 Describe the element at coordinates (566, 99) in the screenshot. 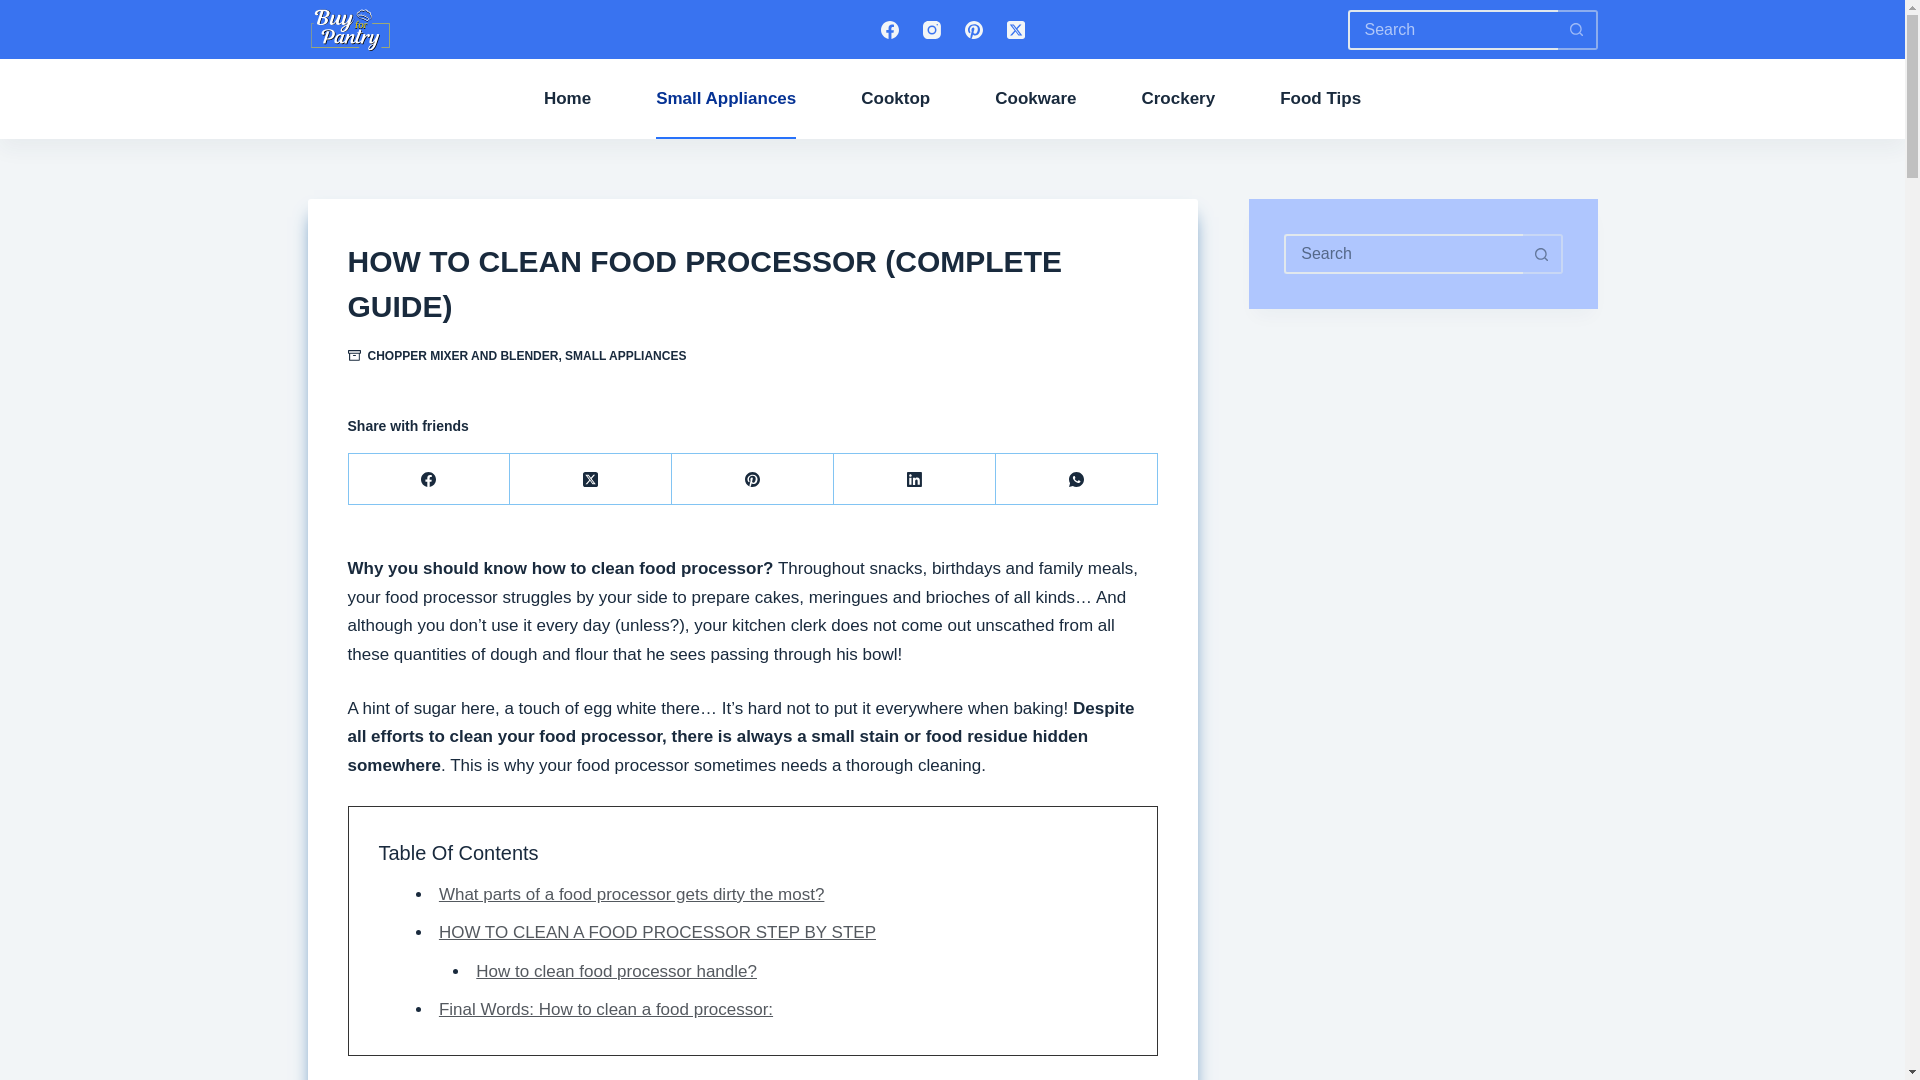

I see `Home` at that location.